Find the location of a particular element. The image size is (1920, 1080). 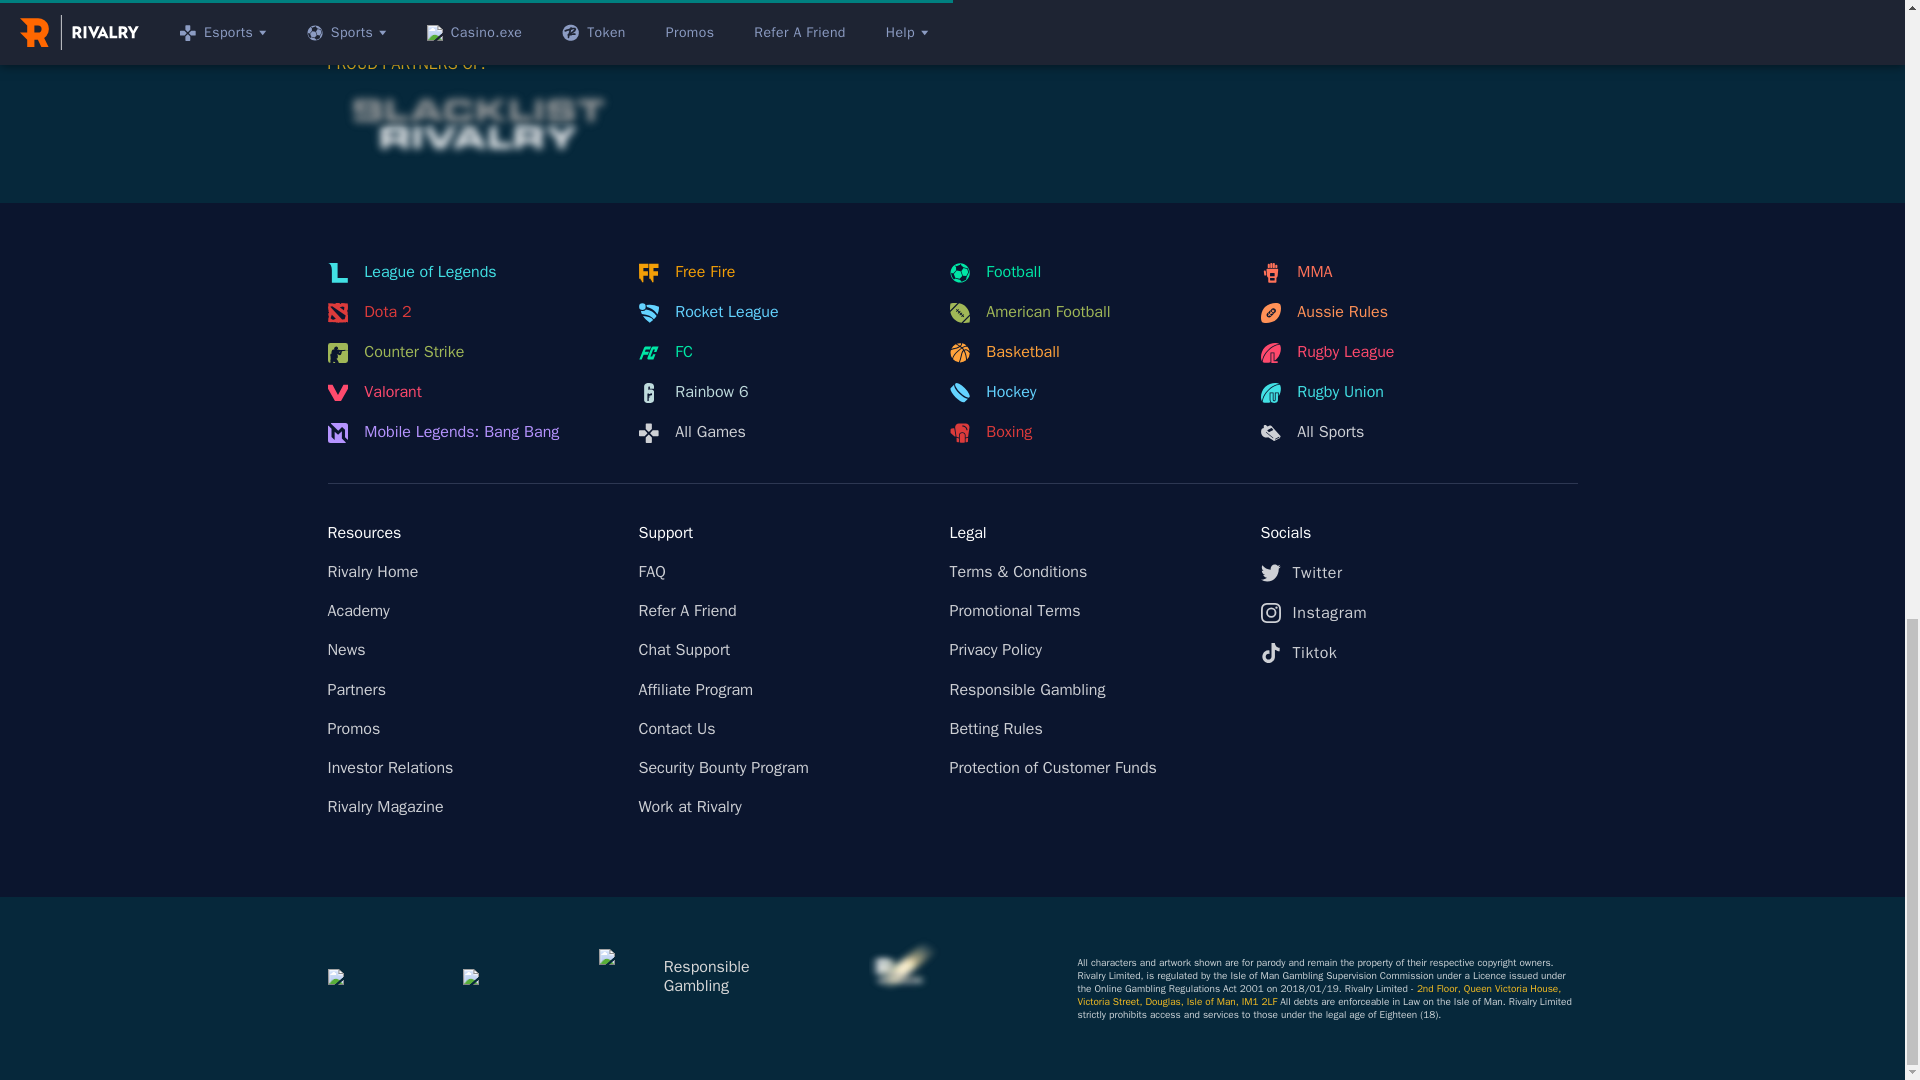

American Football is located at coordinates (1093, 312).